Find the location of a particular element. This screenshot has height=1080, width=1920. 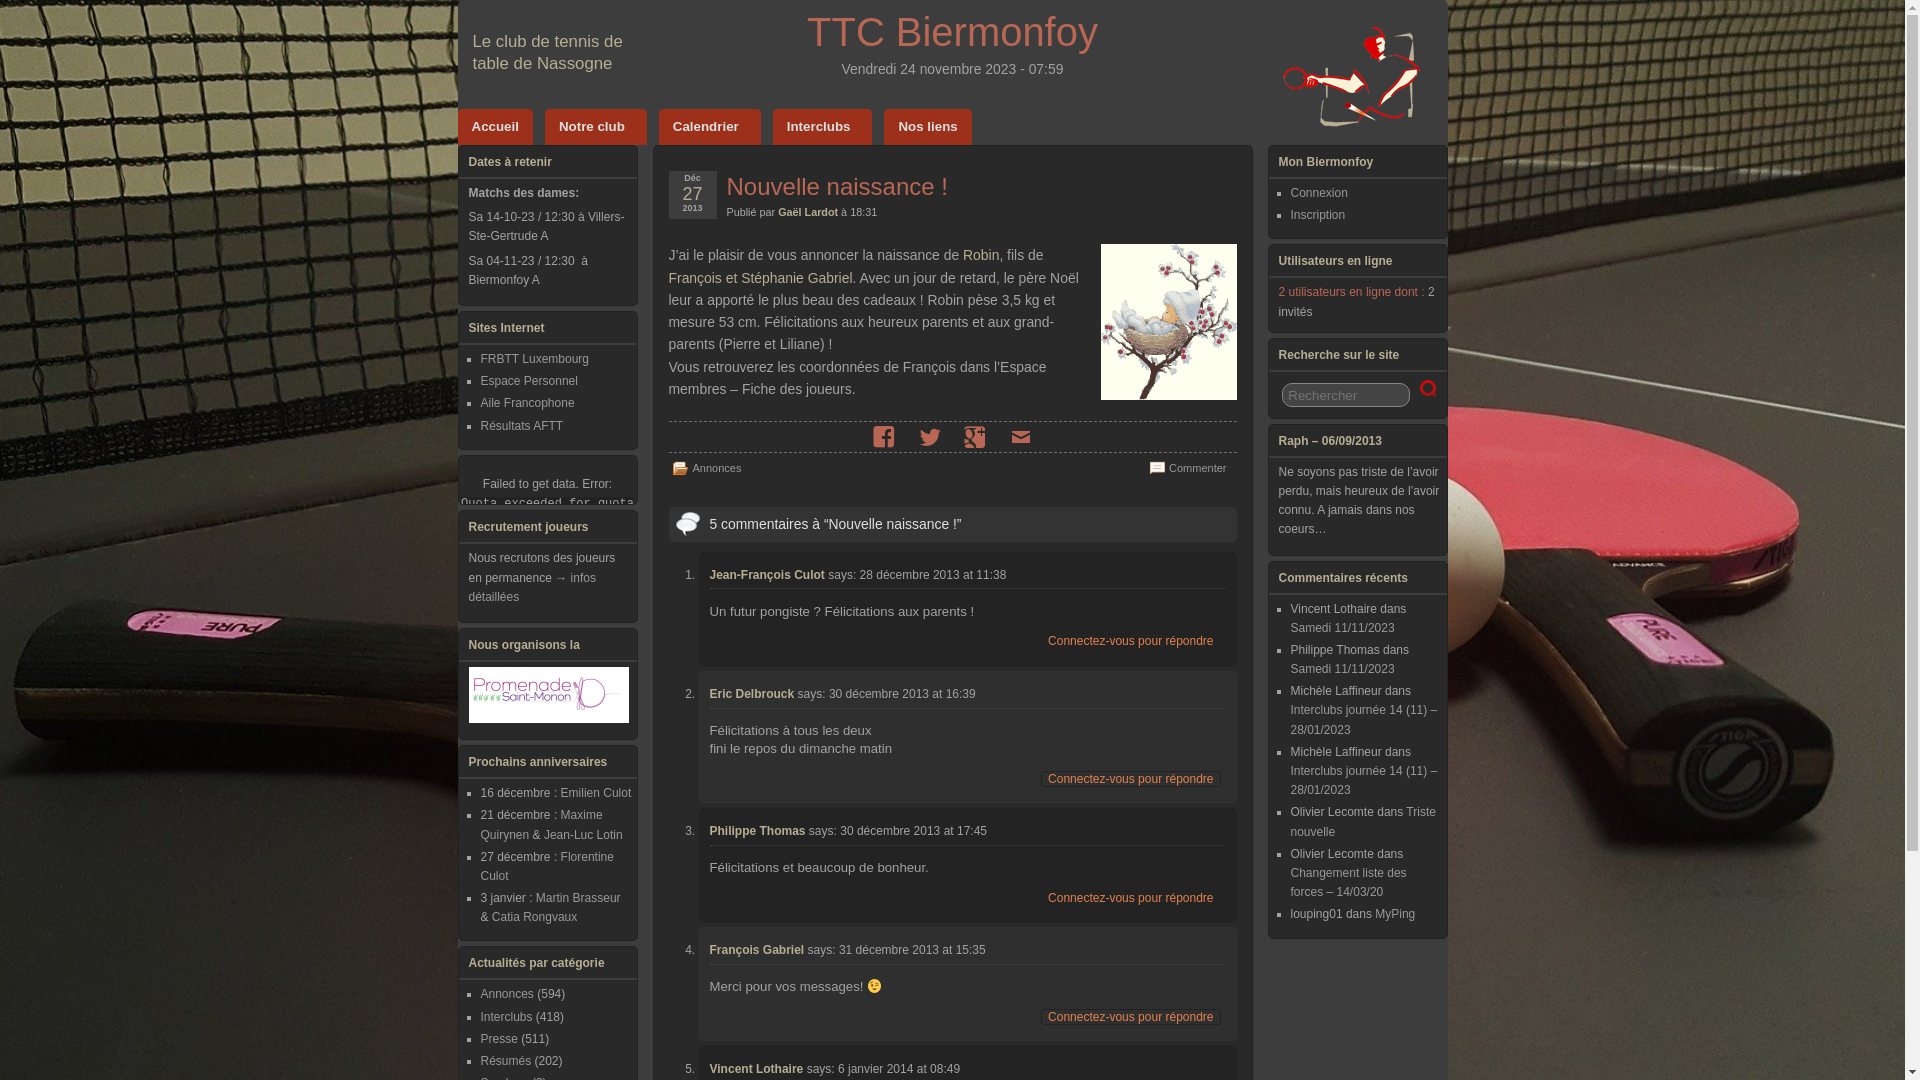

Annonces is located at coordinates (506, 994).